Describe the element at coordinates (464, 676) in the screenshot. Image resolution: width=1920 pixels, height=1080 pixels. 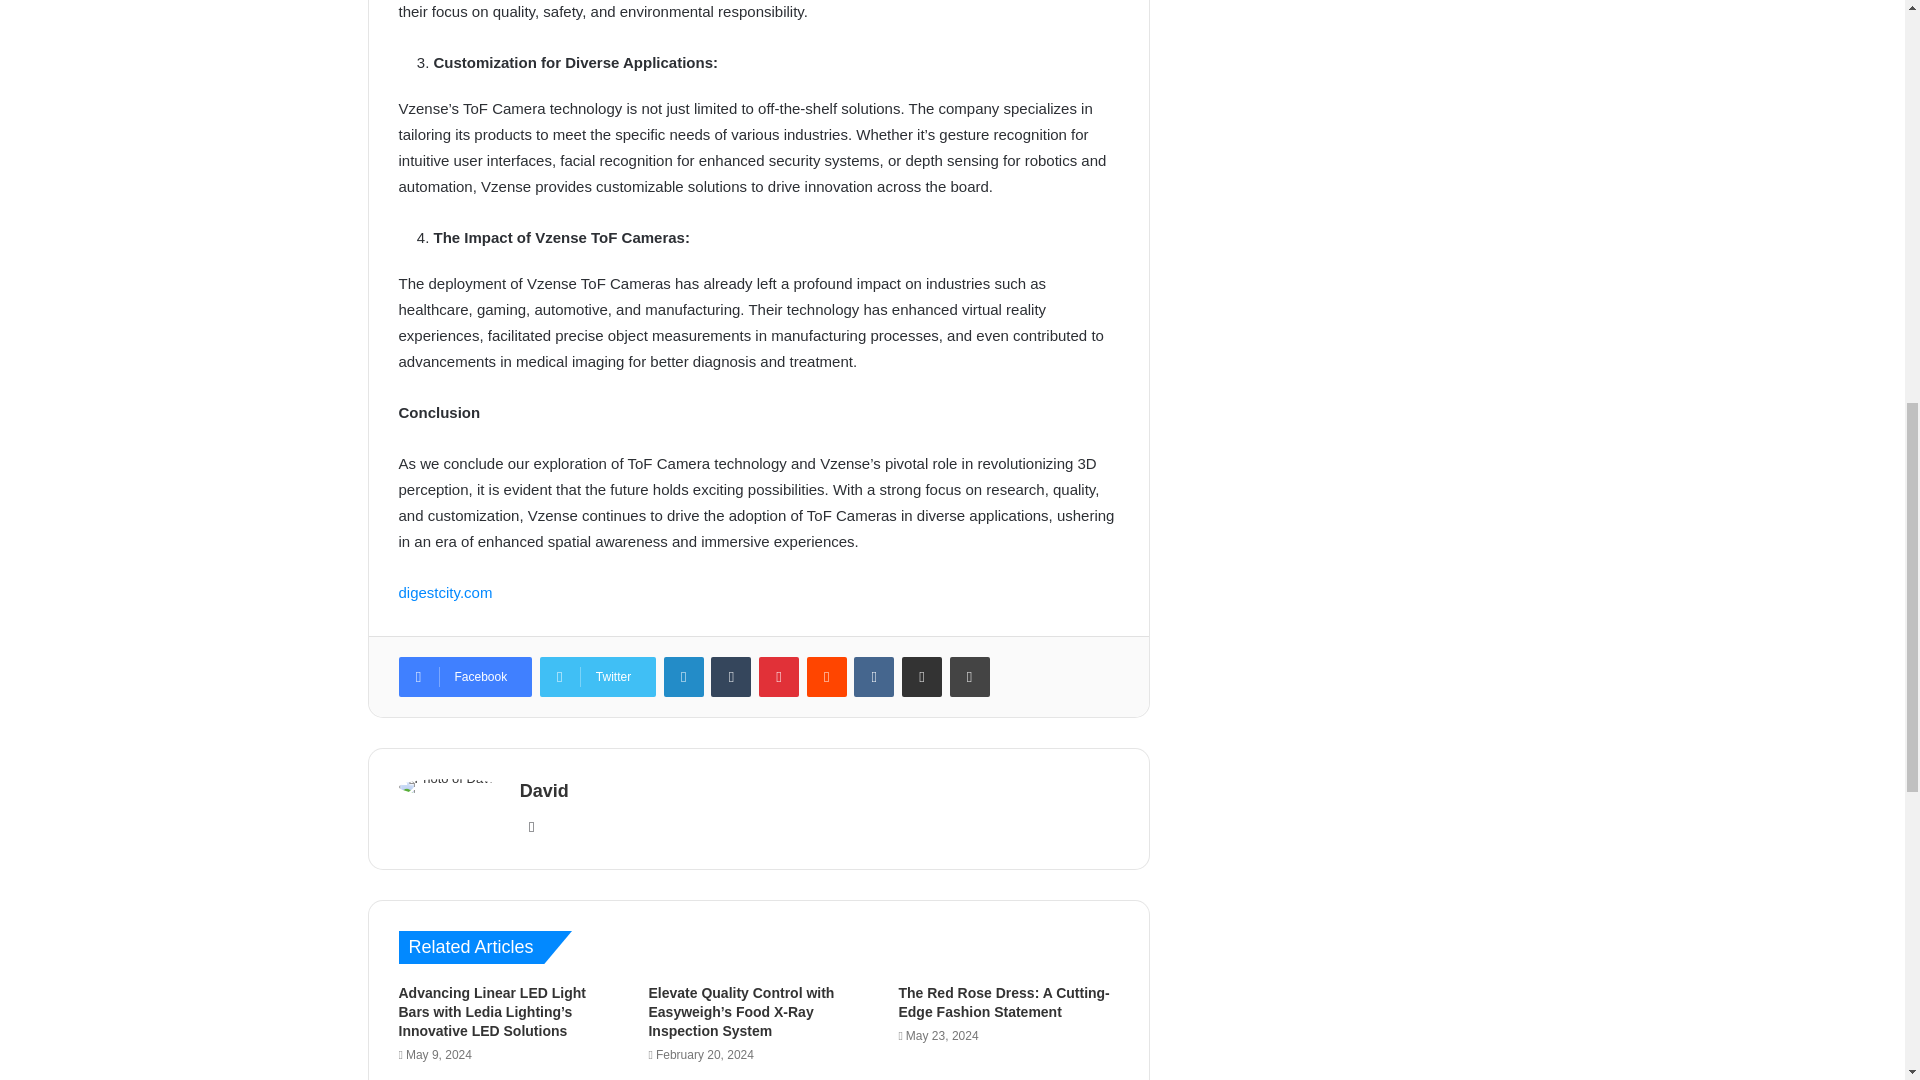
I see `Facebook` at that location.